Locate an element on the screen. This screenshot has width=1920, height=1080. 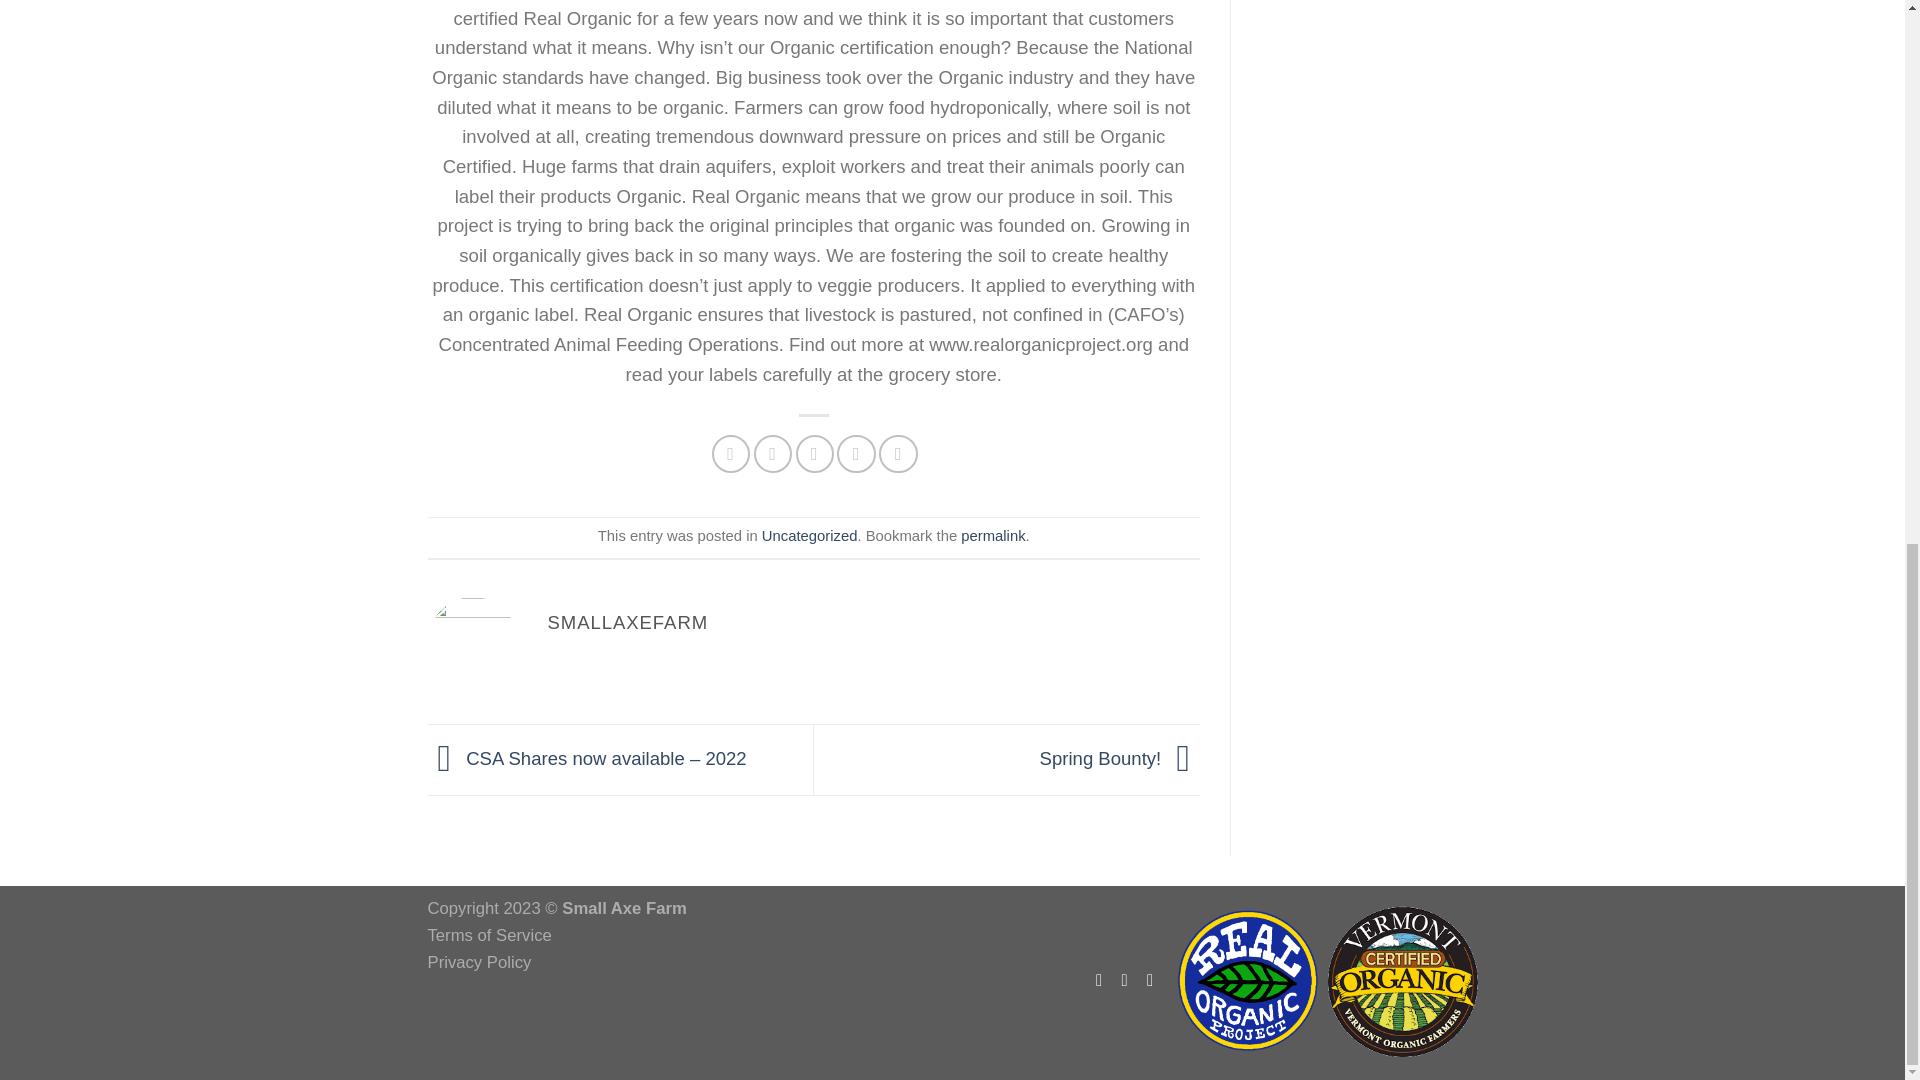
Share on Twitter is located at coordinates (772, 454).